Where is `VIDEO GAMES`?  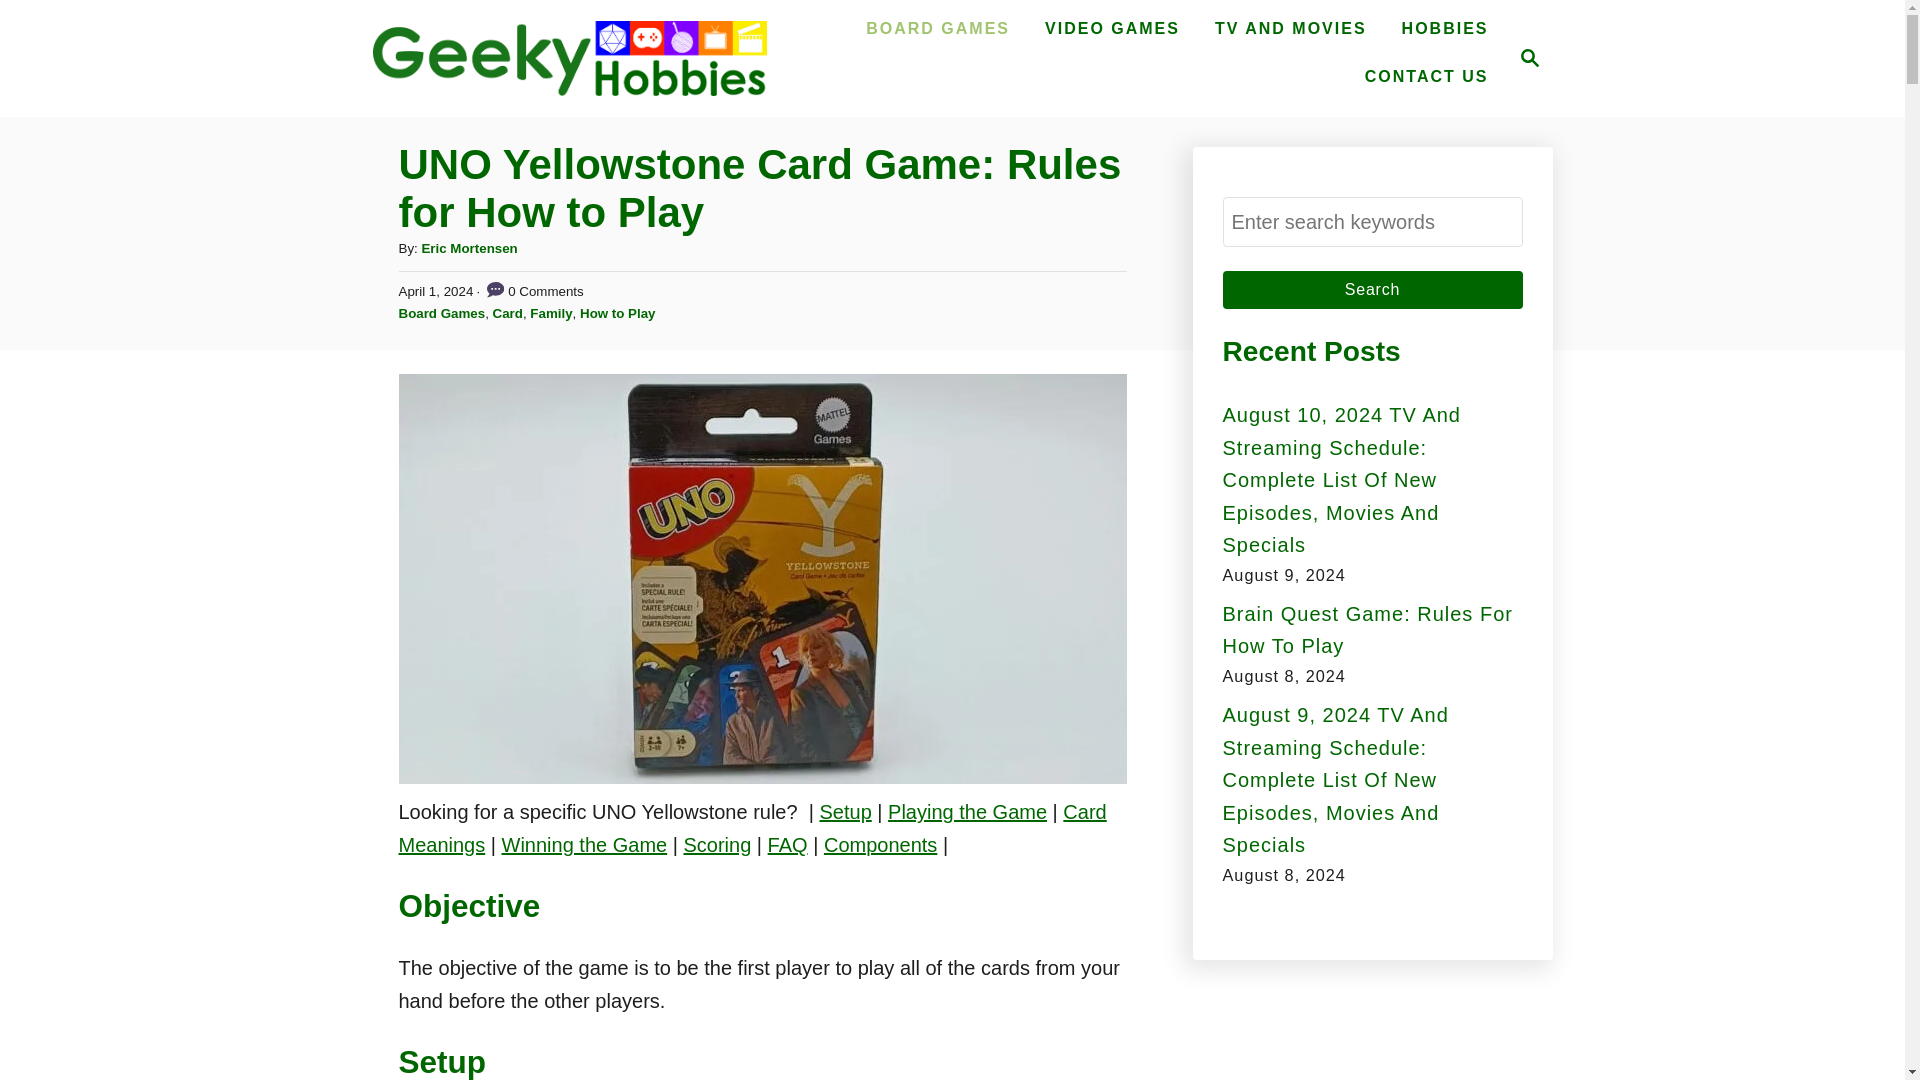 VIDEO GAMES is located at coordinates (1112, 28).